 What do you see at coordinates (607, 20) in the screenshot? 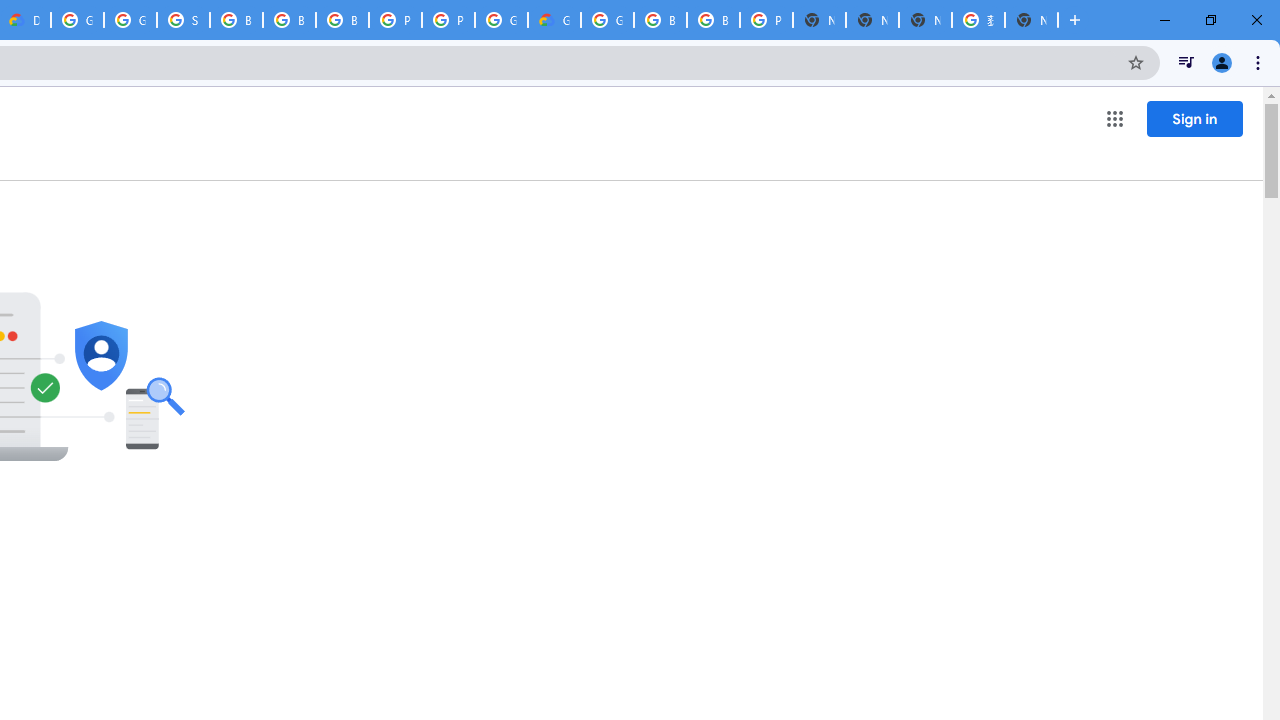
I see `Google Cloud Platform` at bounding box center [607, 20].